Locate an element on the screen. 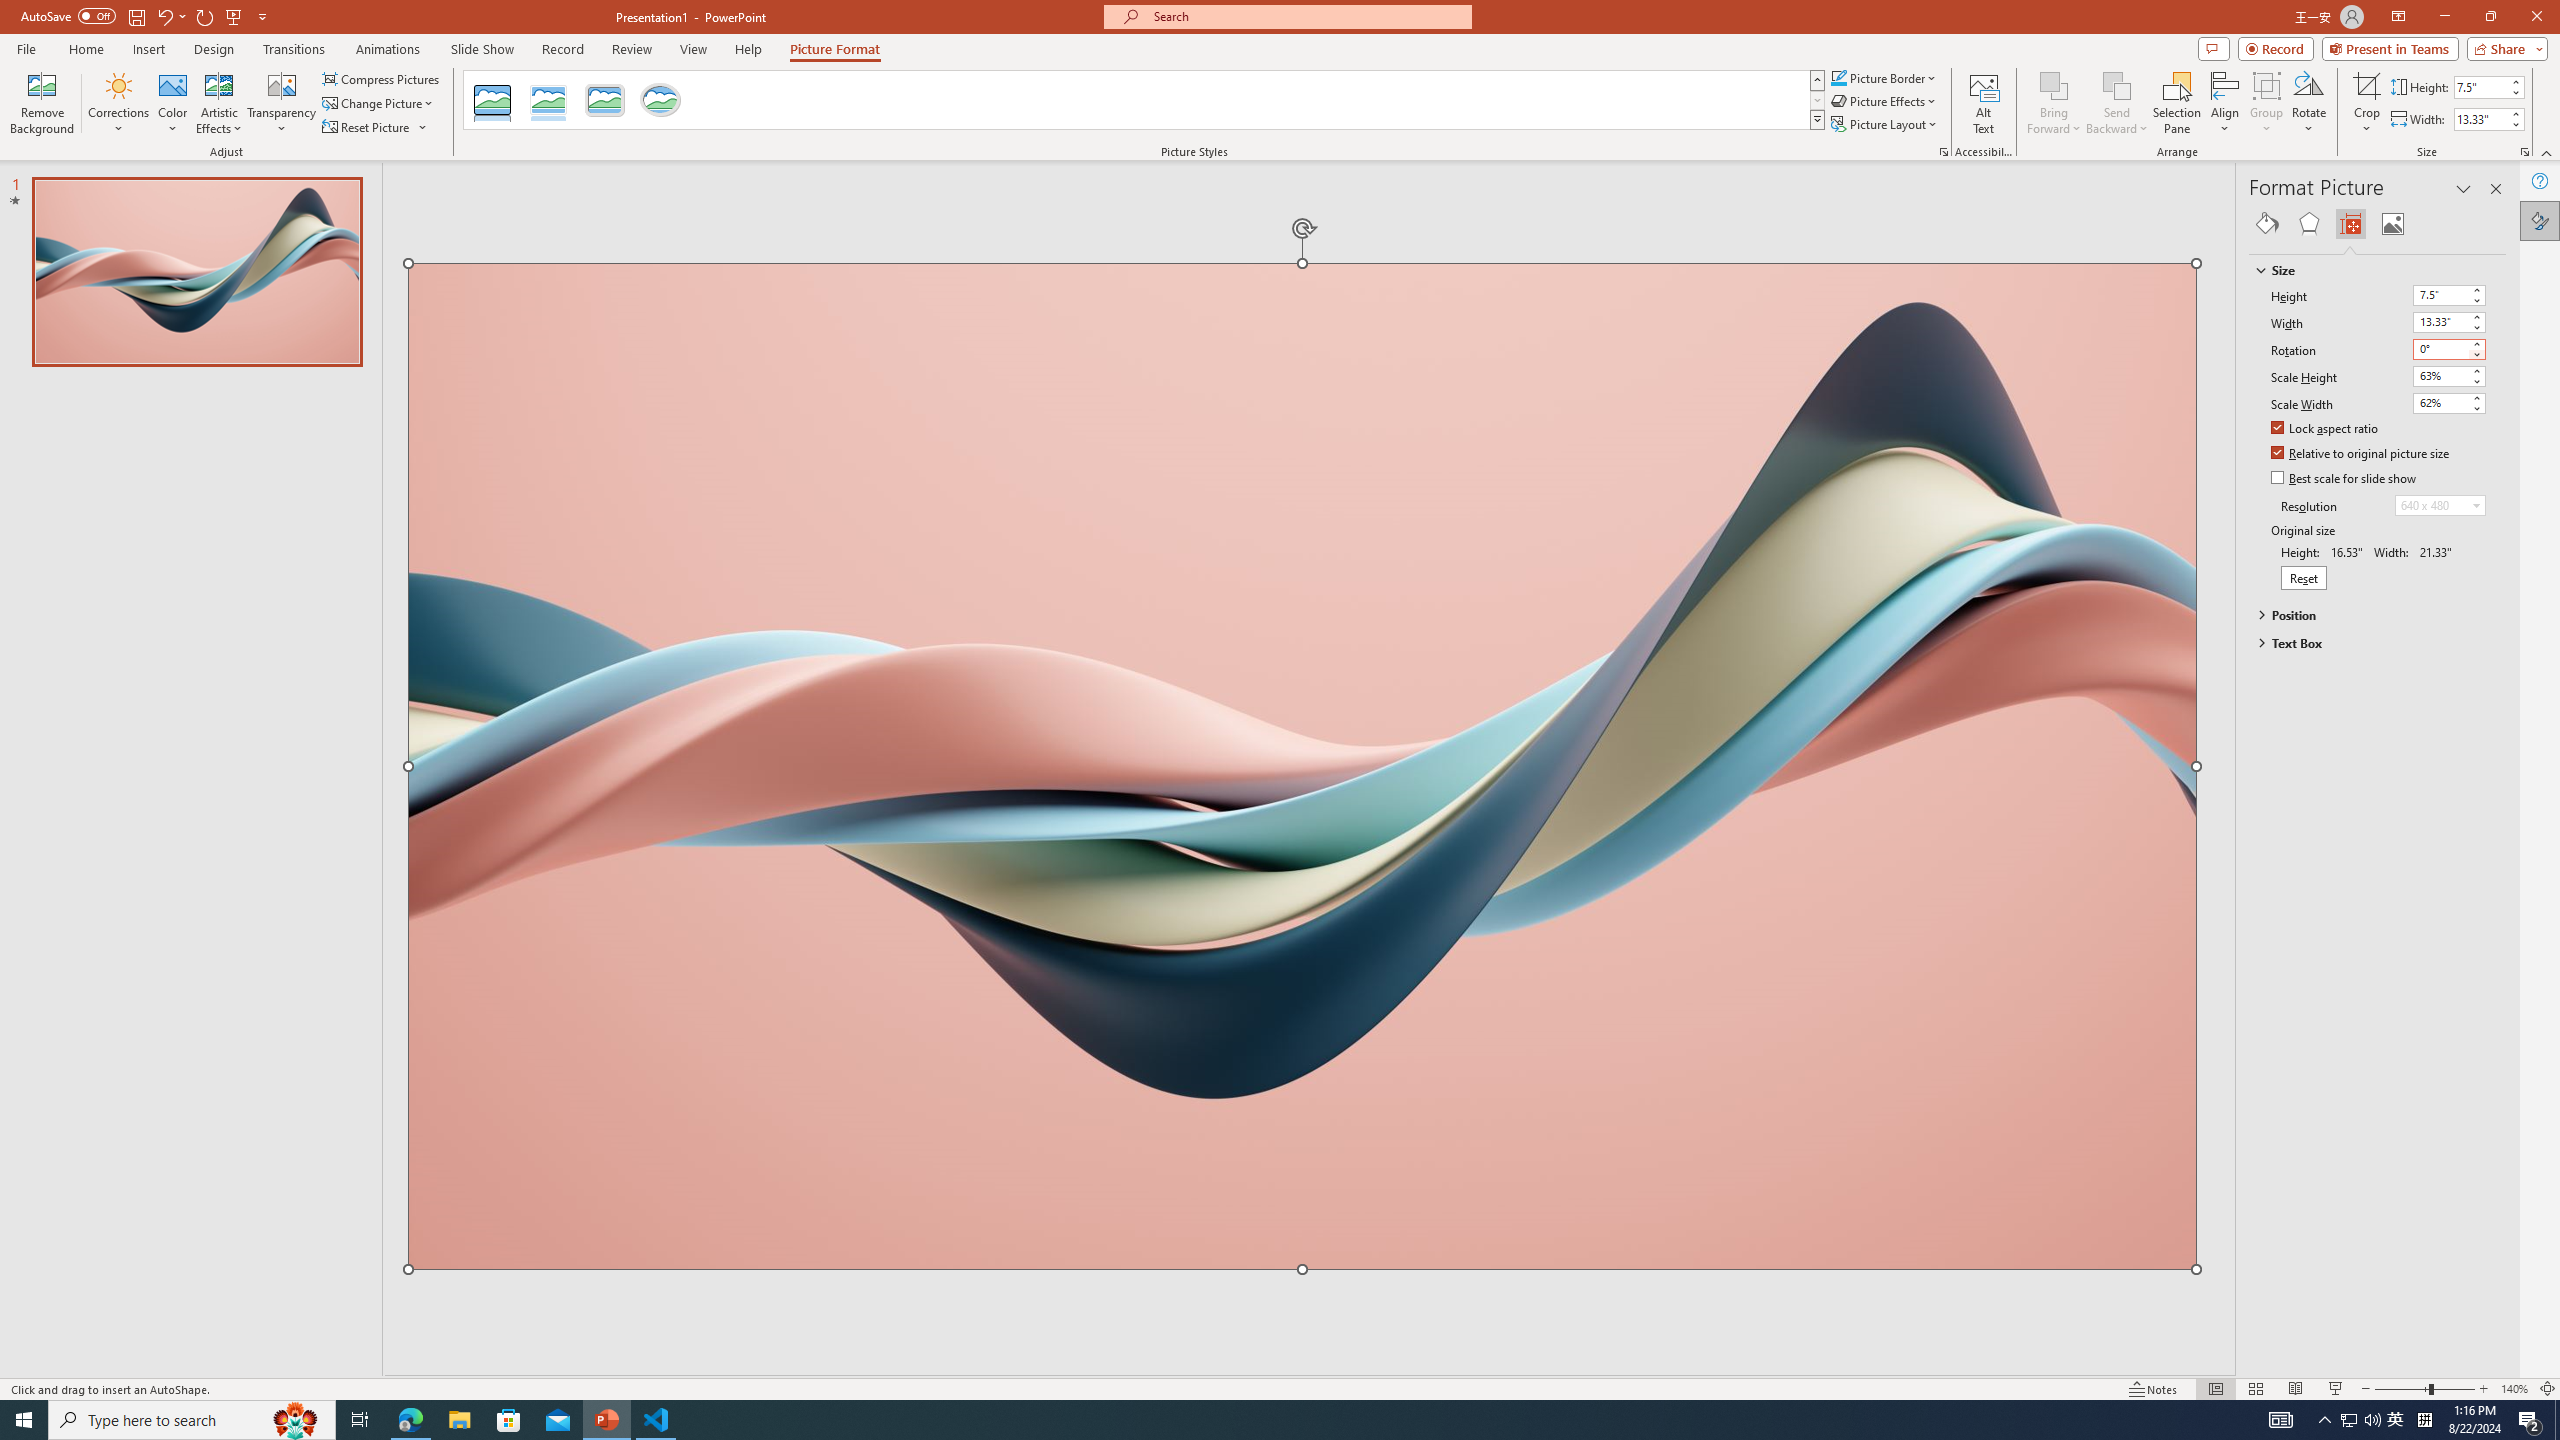  Artistic Effects is located at coordinates (220, 103).